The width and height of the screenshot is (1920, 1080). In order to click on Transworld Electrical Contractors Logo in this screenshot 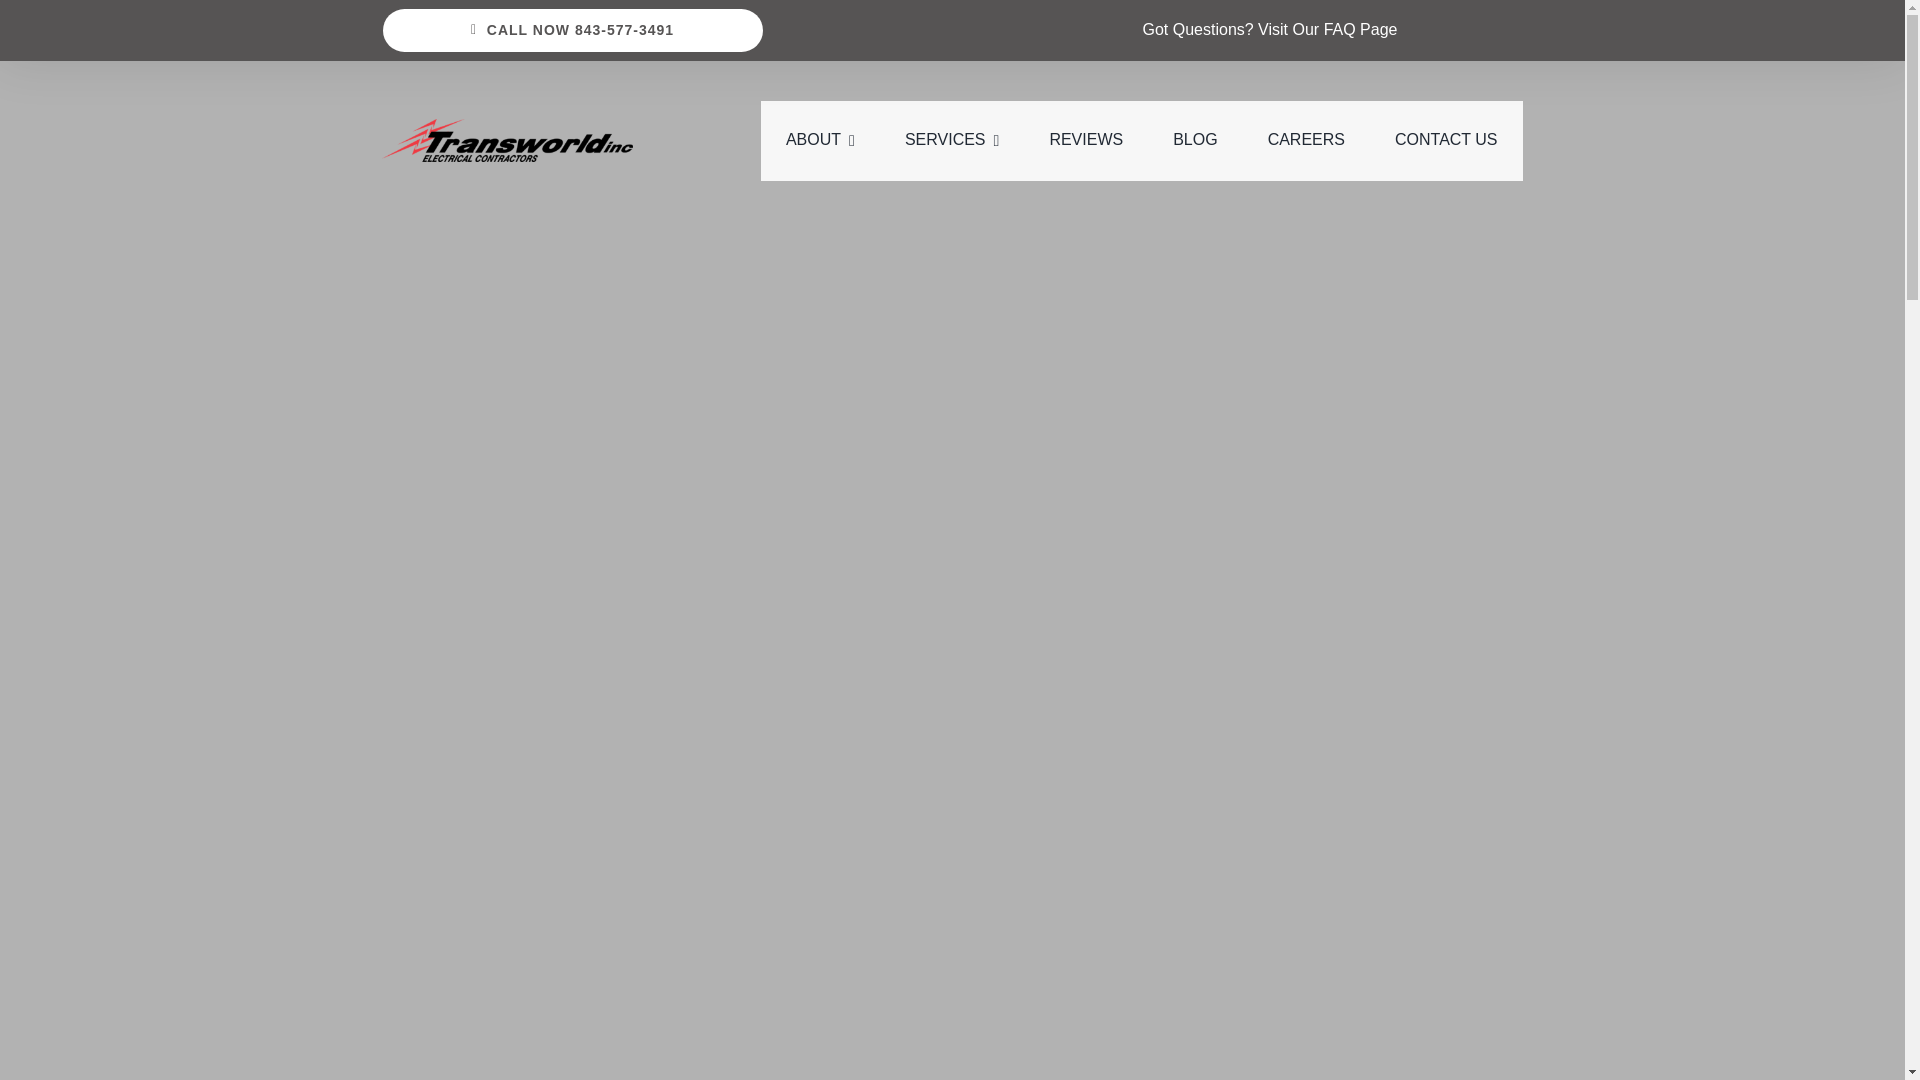, I will do `click(508, 140)`.